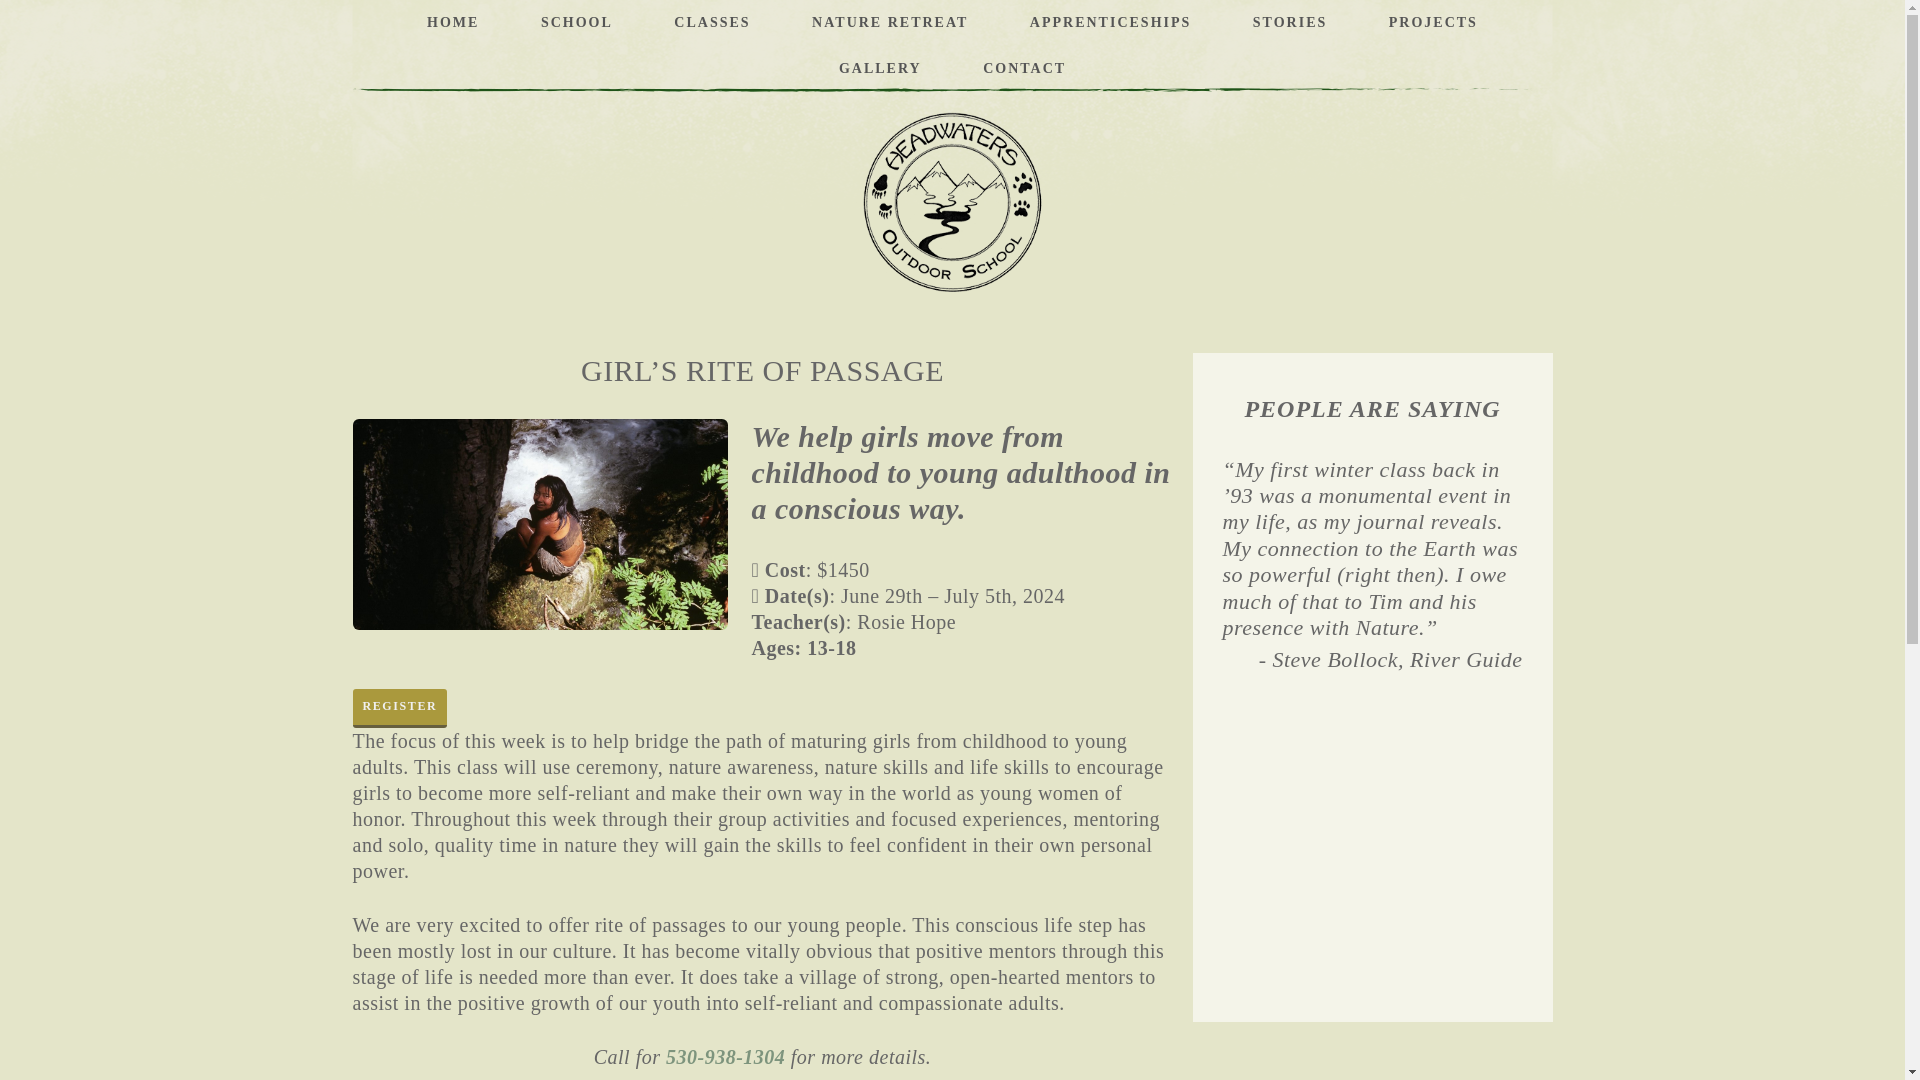  Describe the element at coordinates (1024, 68) in the screenshot. I see `CONTACT` at that location.